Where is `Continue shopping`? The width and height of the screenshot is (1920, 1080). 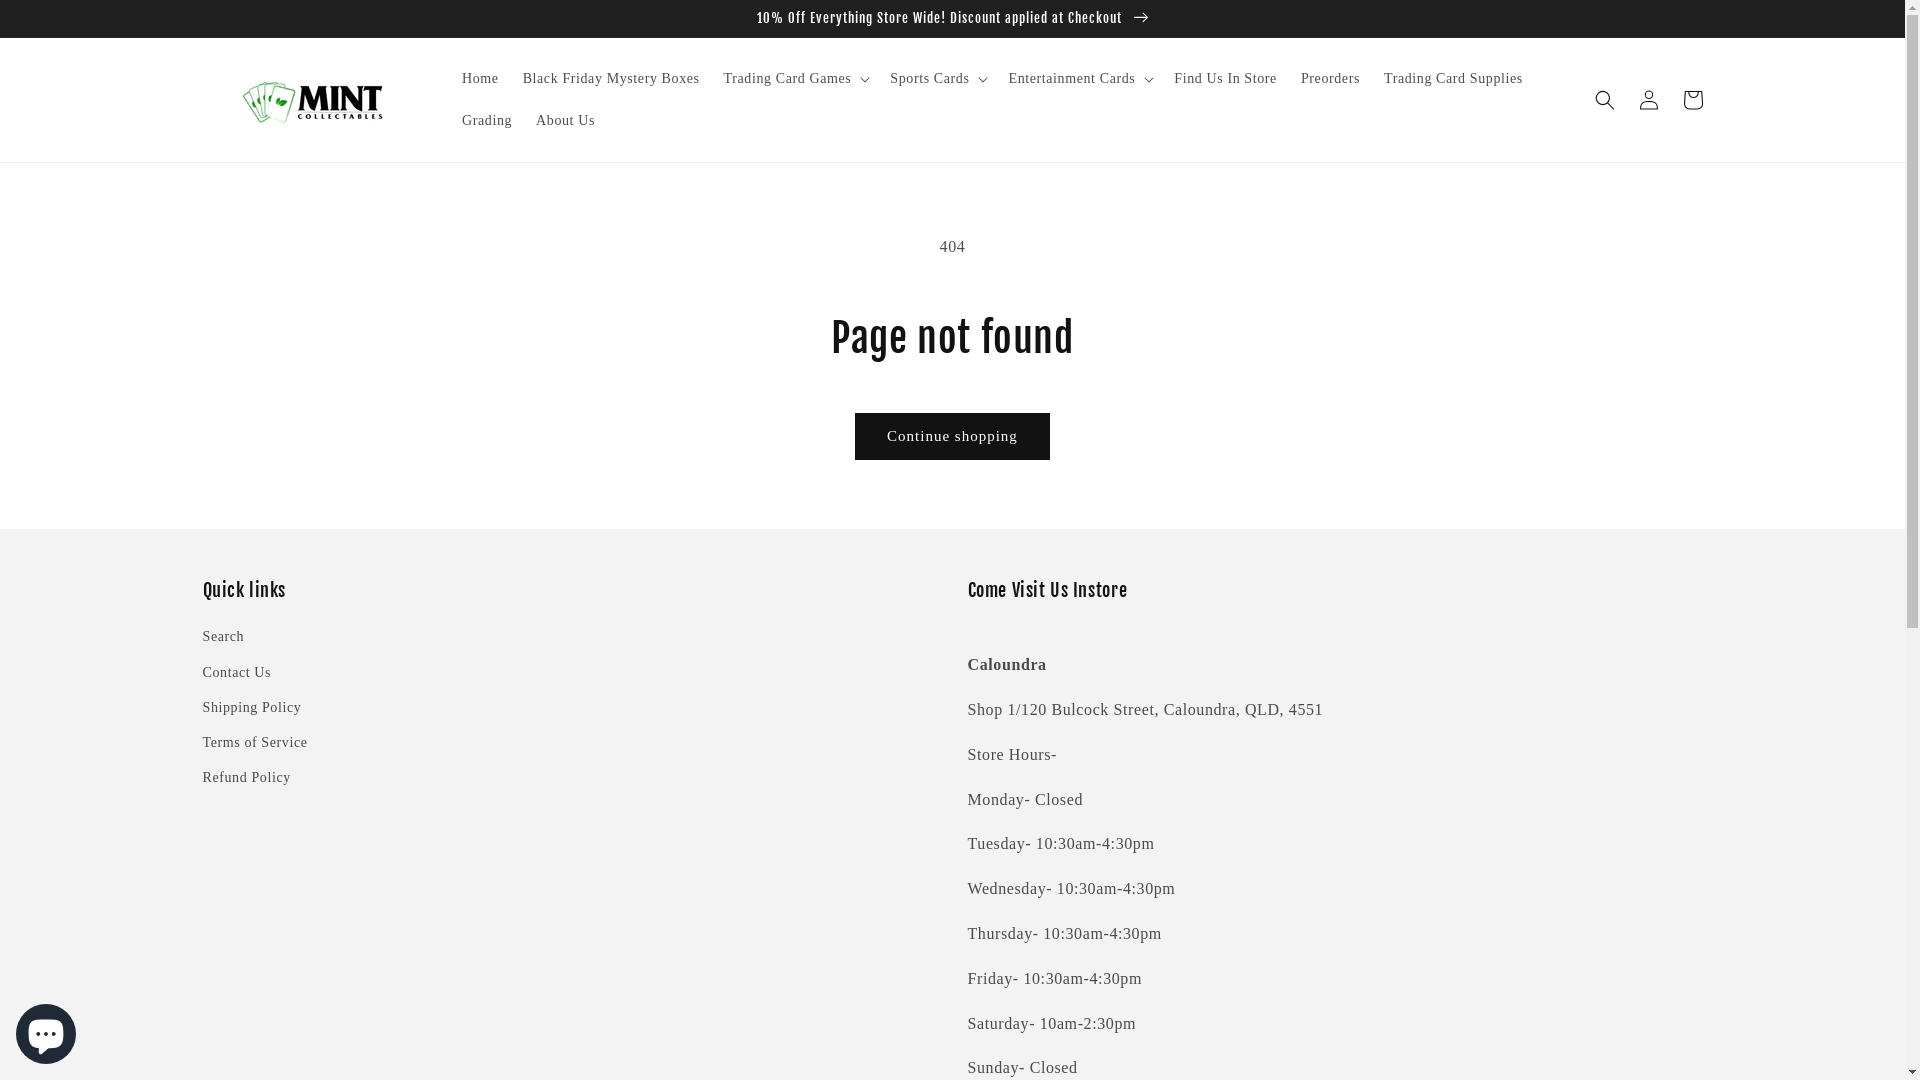
Continue shopping is located at coordinates (952, 436).